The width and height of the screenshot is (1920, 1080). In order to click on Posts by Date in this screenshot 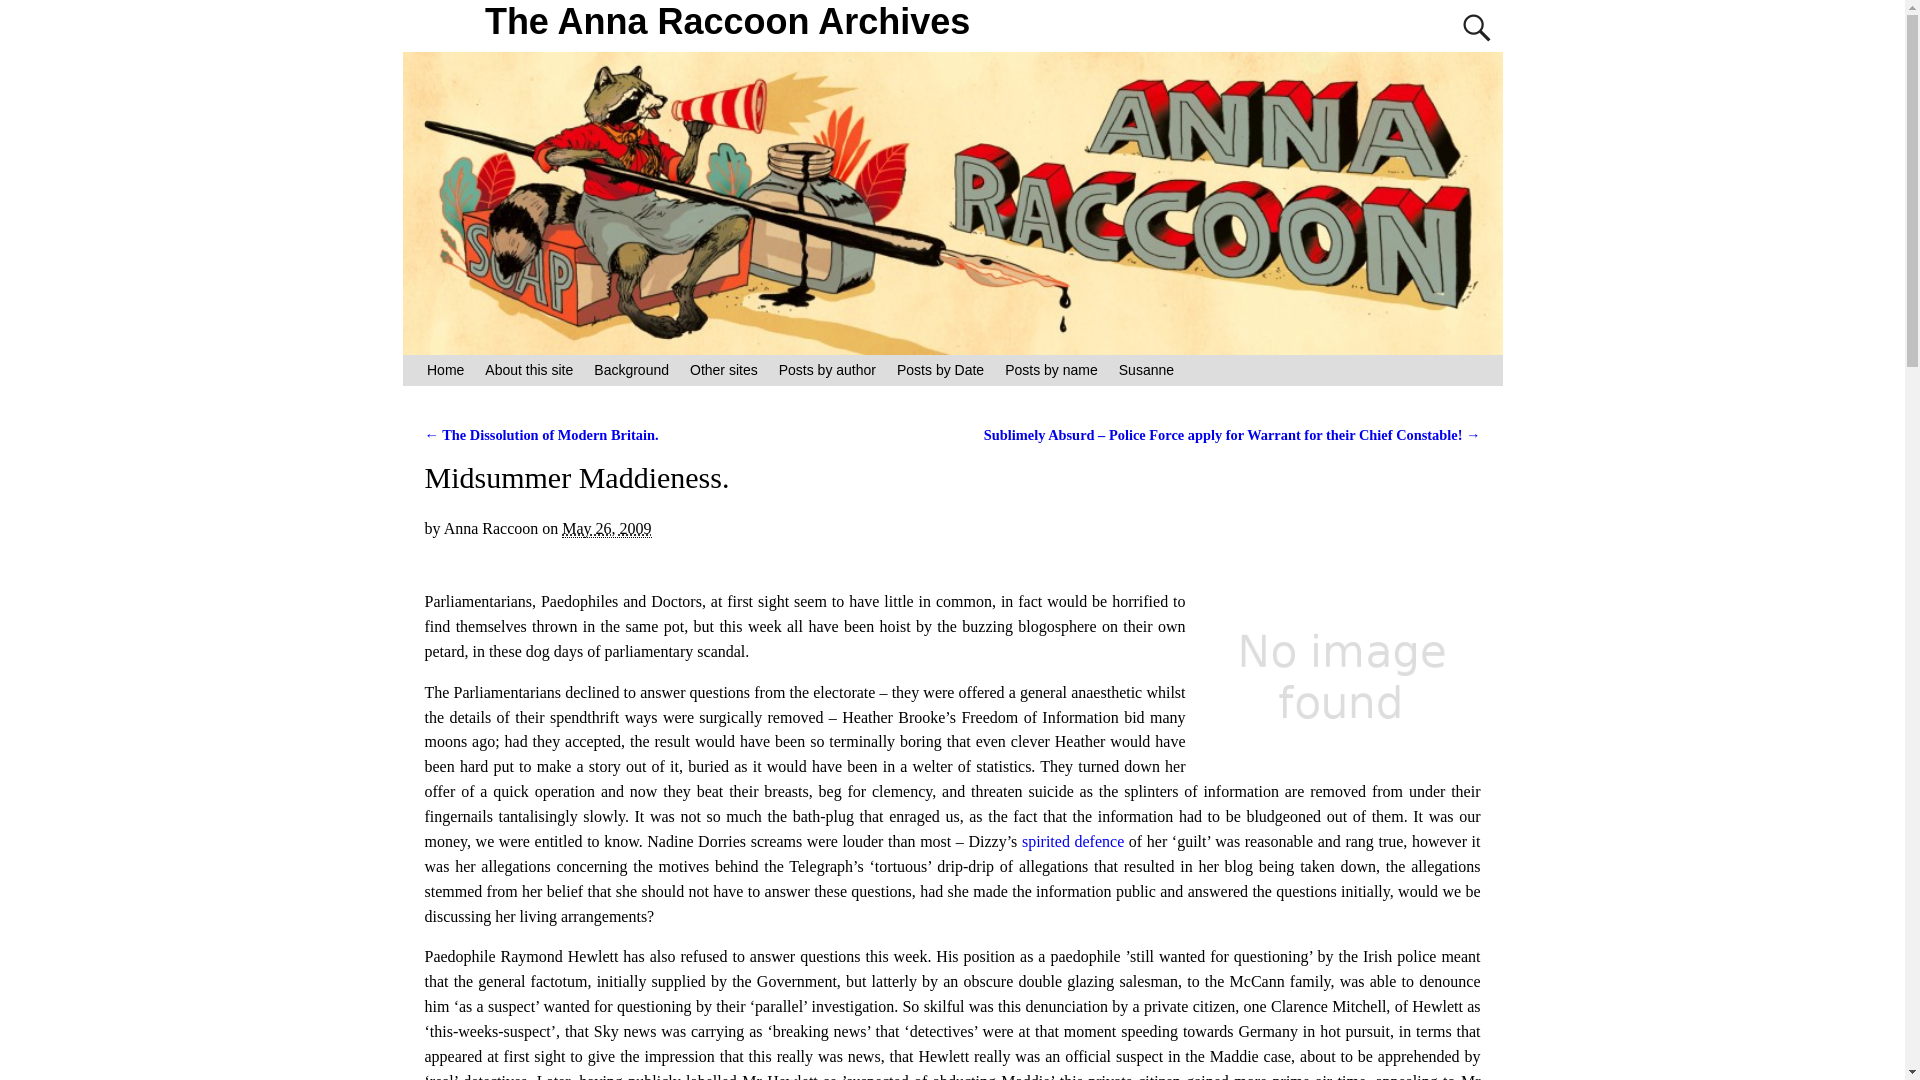, I will do `click(940, 370)`.